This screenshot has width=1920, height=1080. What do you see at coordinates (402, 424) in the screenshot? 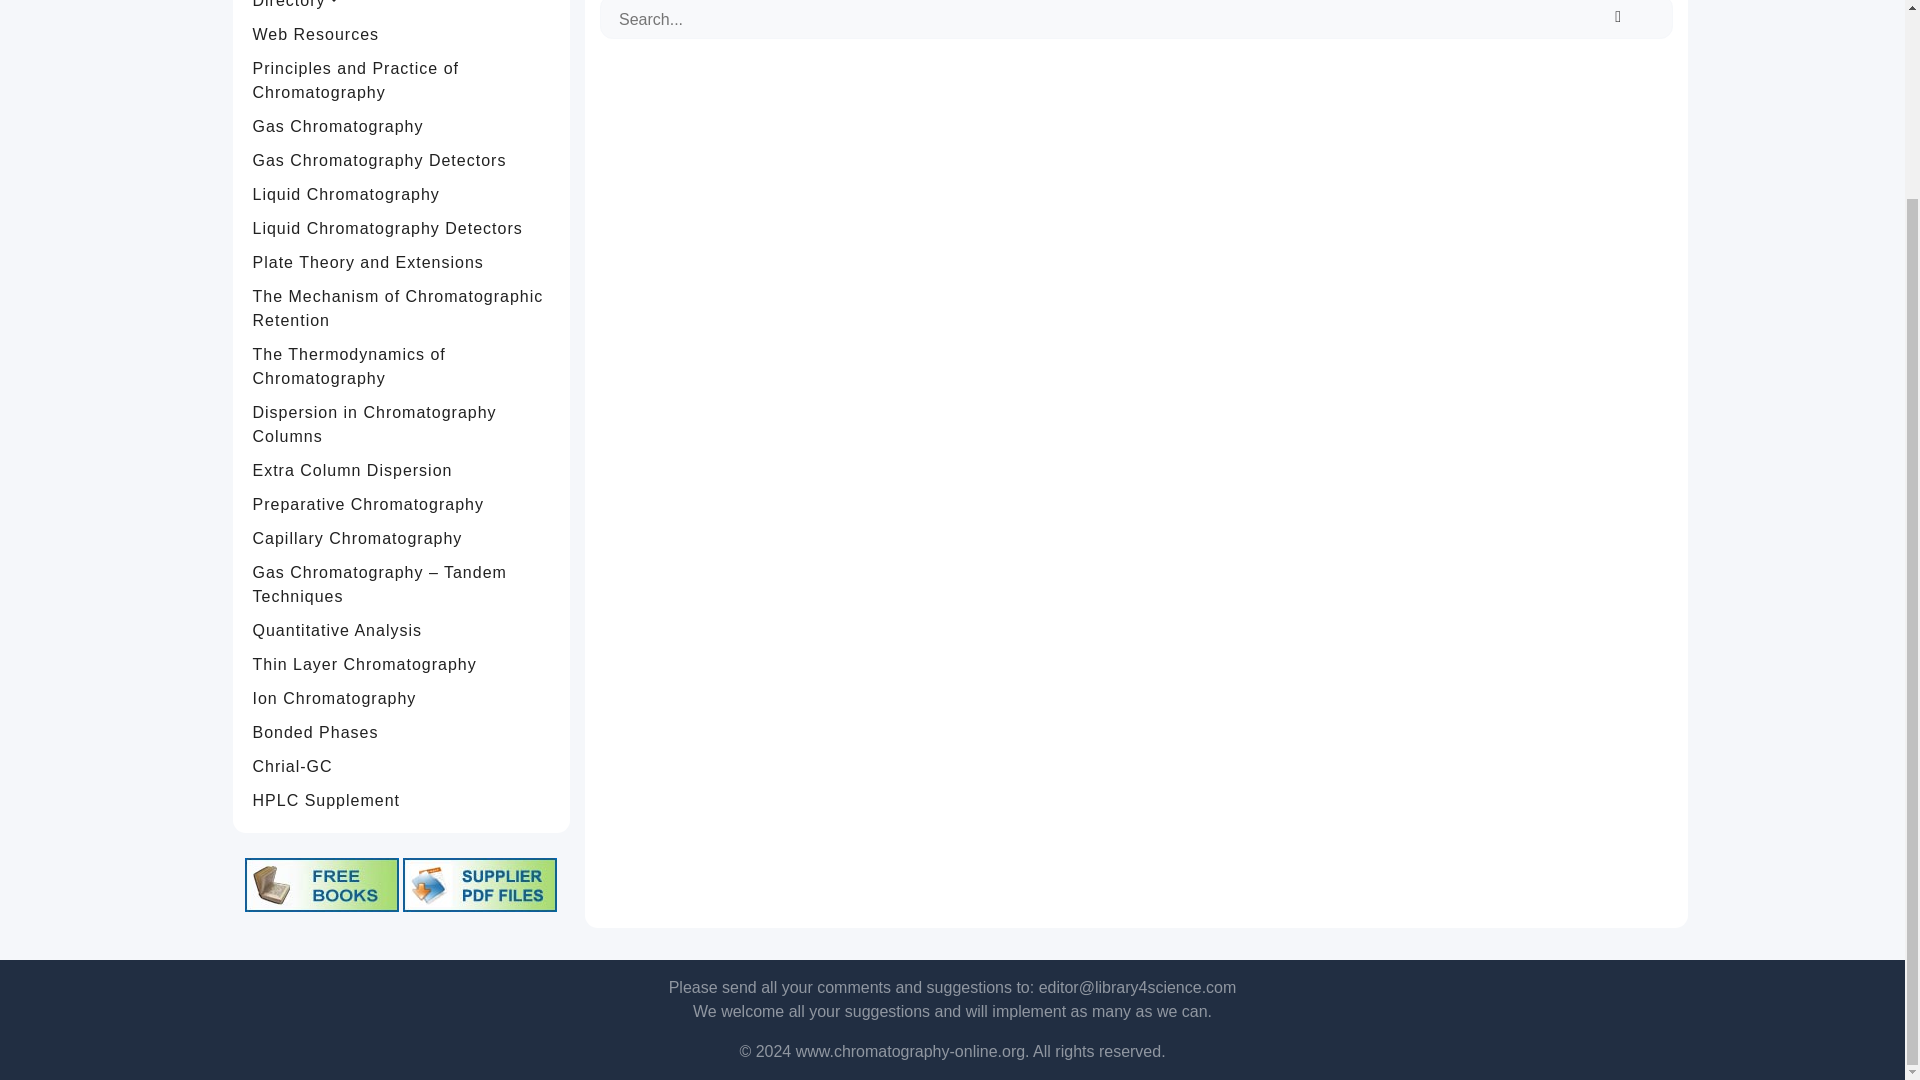
I see `Dispersion in Chromatography Columns` at bounding box center [402, 424].